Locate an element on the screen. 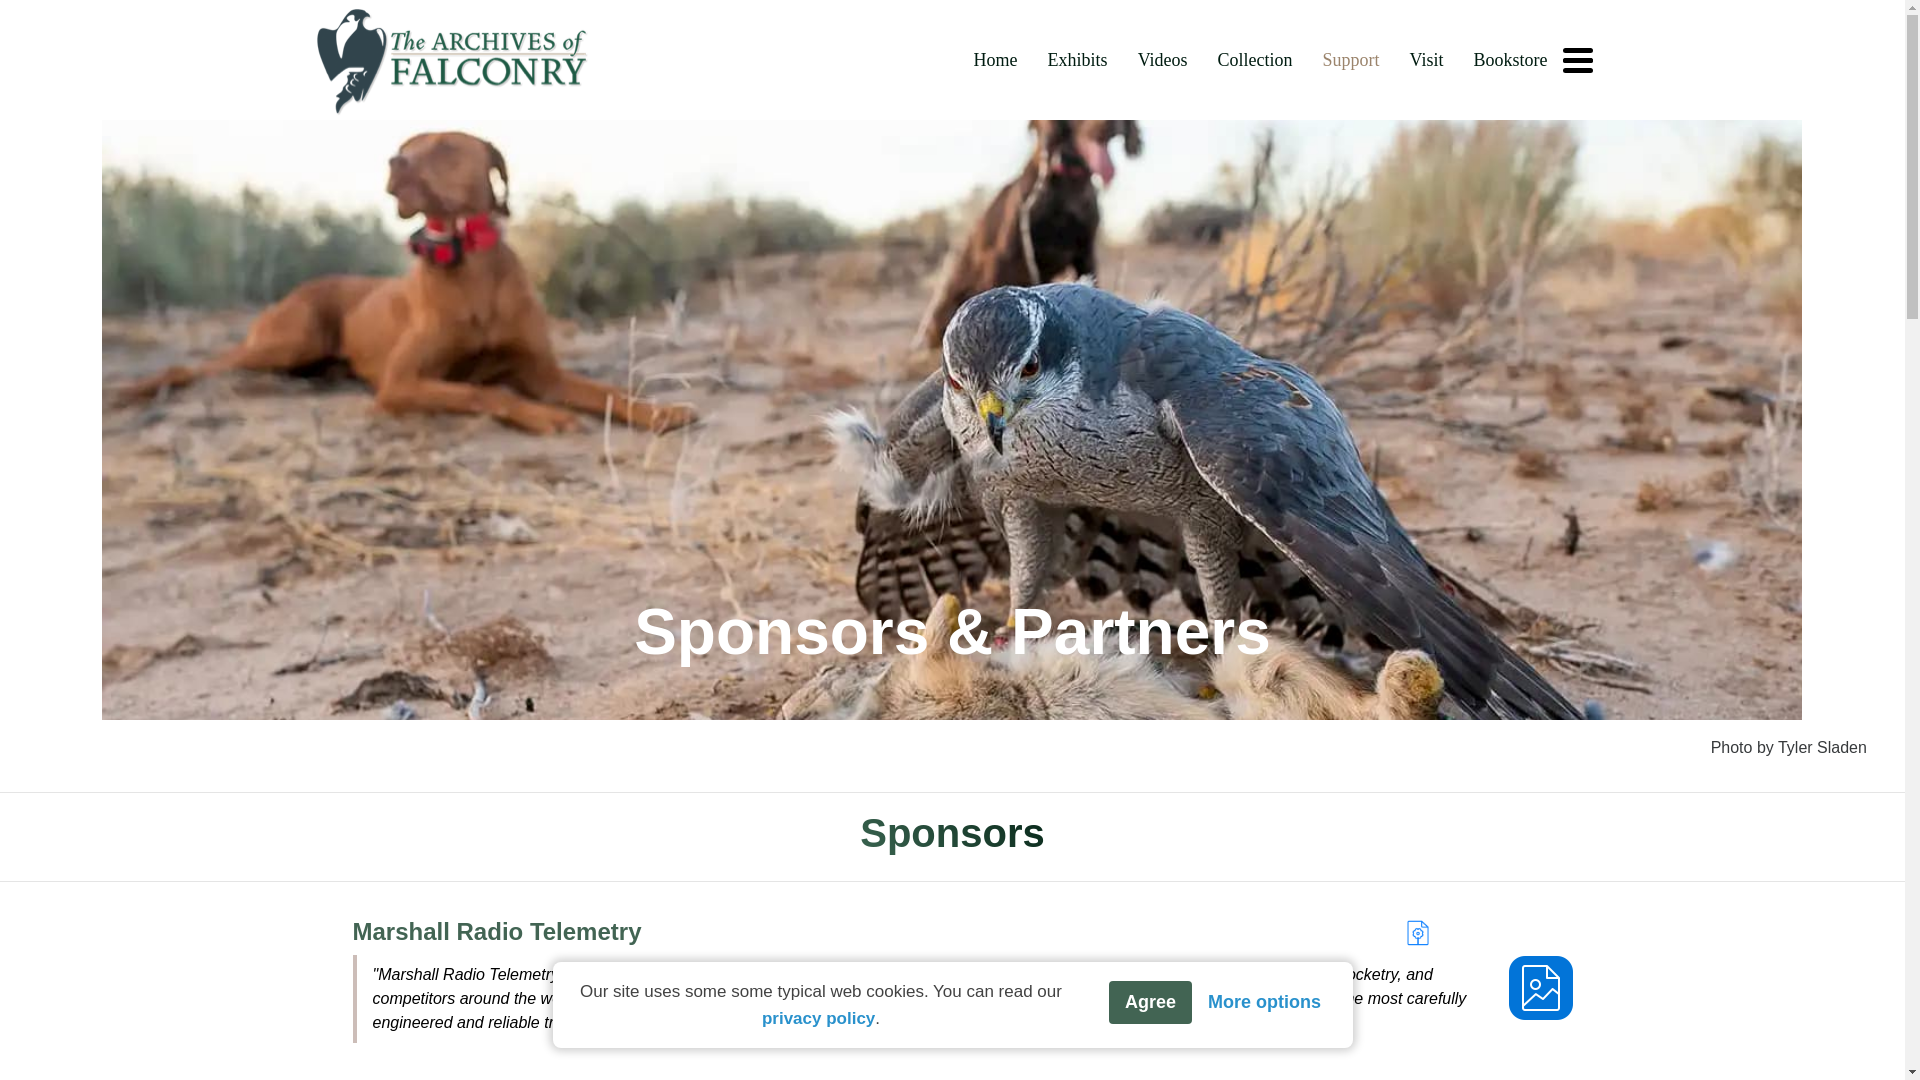  Exhibits is located at coordinates (1078, 60).